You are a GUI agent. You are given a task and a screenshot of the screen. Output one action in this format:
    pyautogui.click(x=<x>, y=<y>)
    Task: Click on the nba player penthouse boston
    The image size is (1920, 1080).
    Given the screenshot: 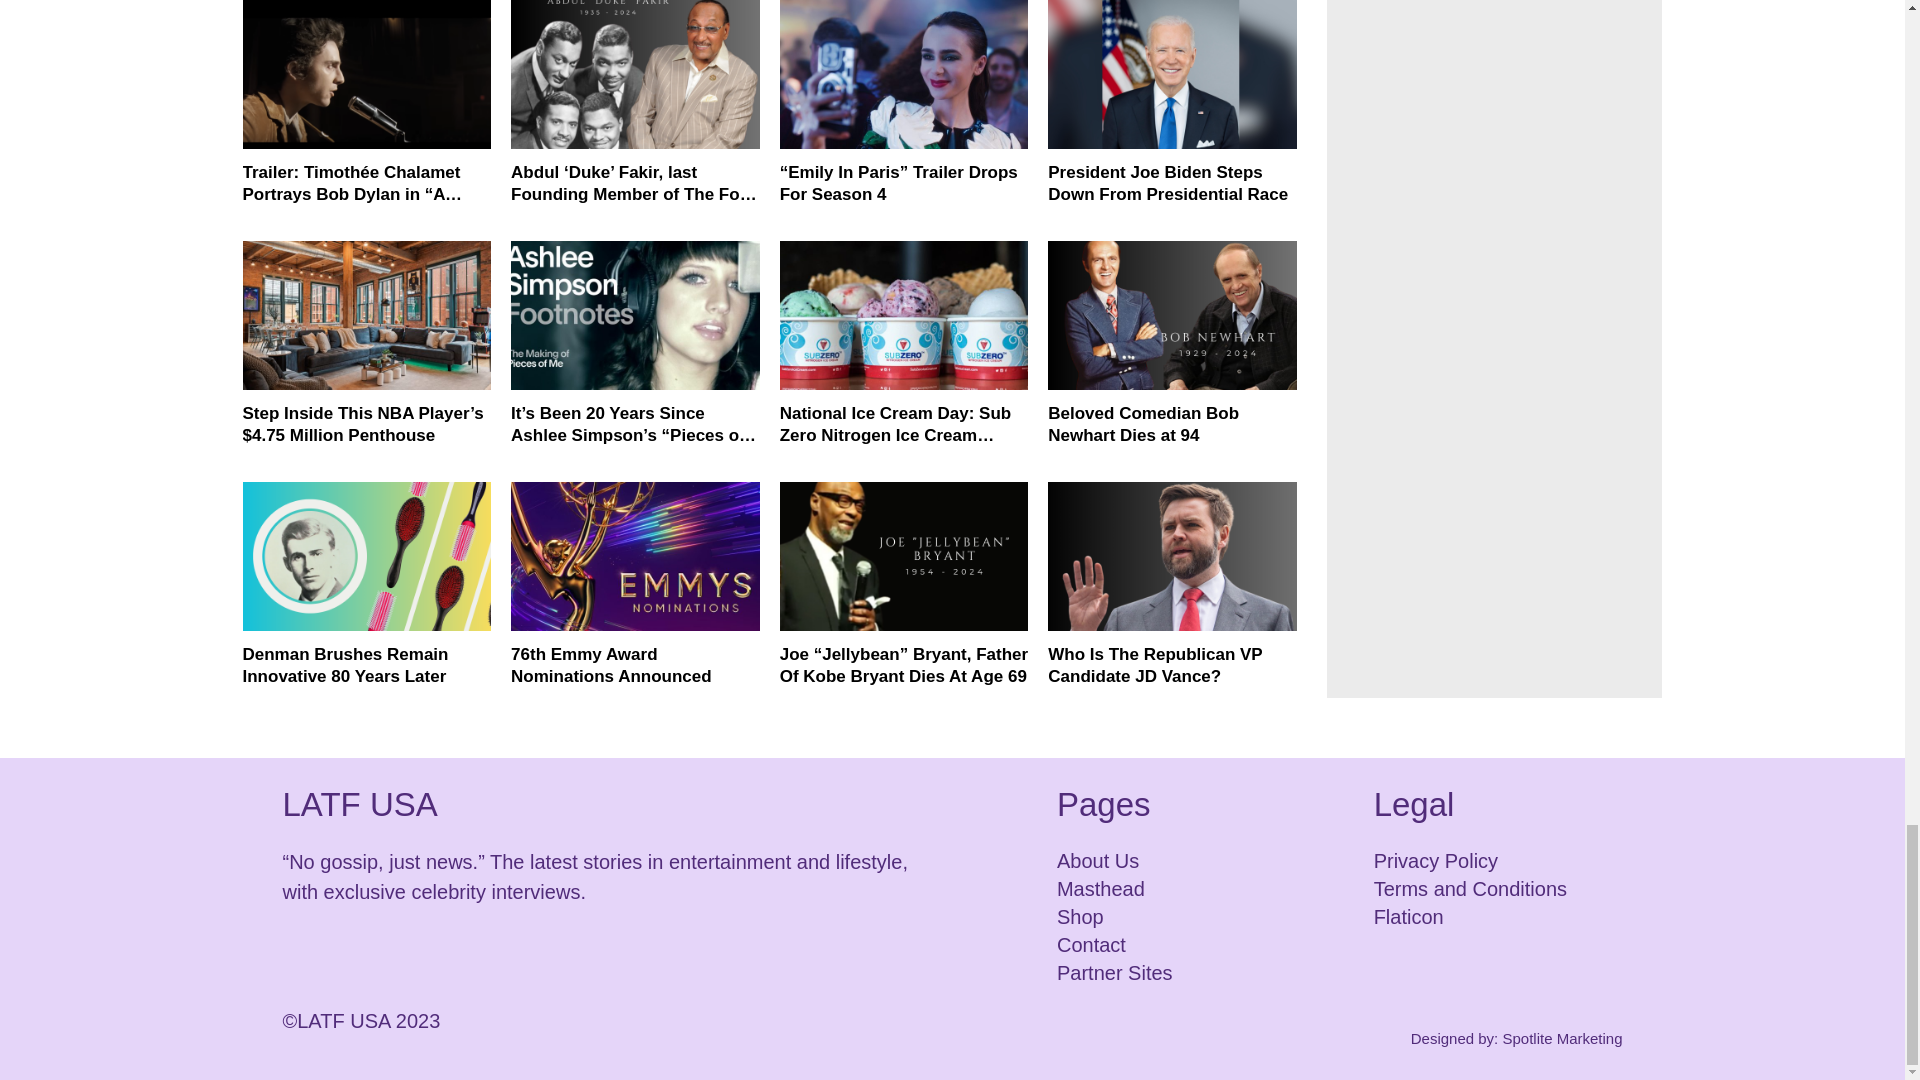 What is the action you would take?
    pyautogui.click(x=366, y=314)
    